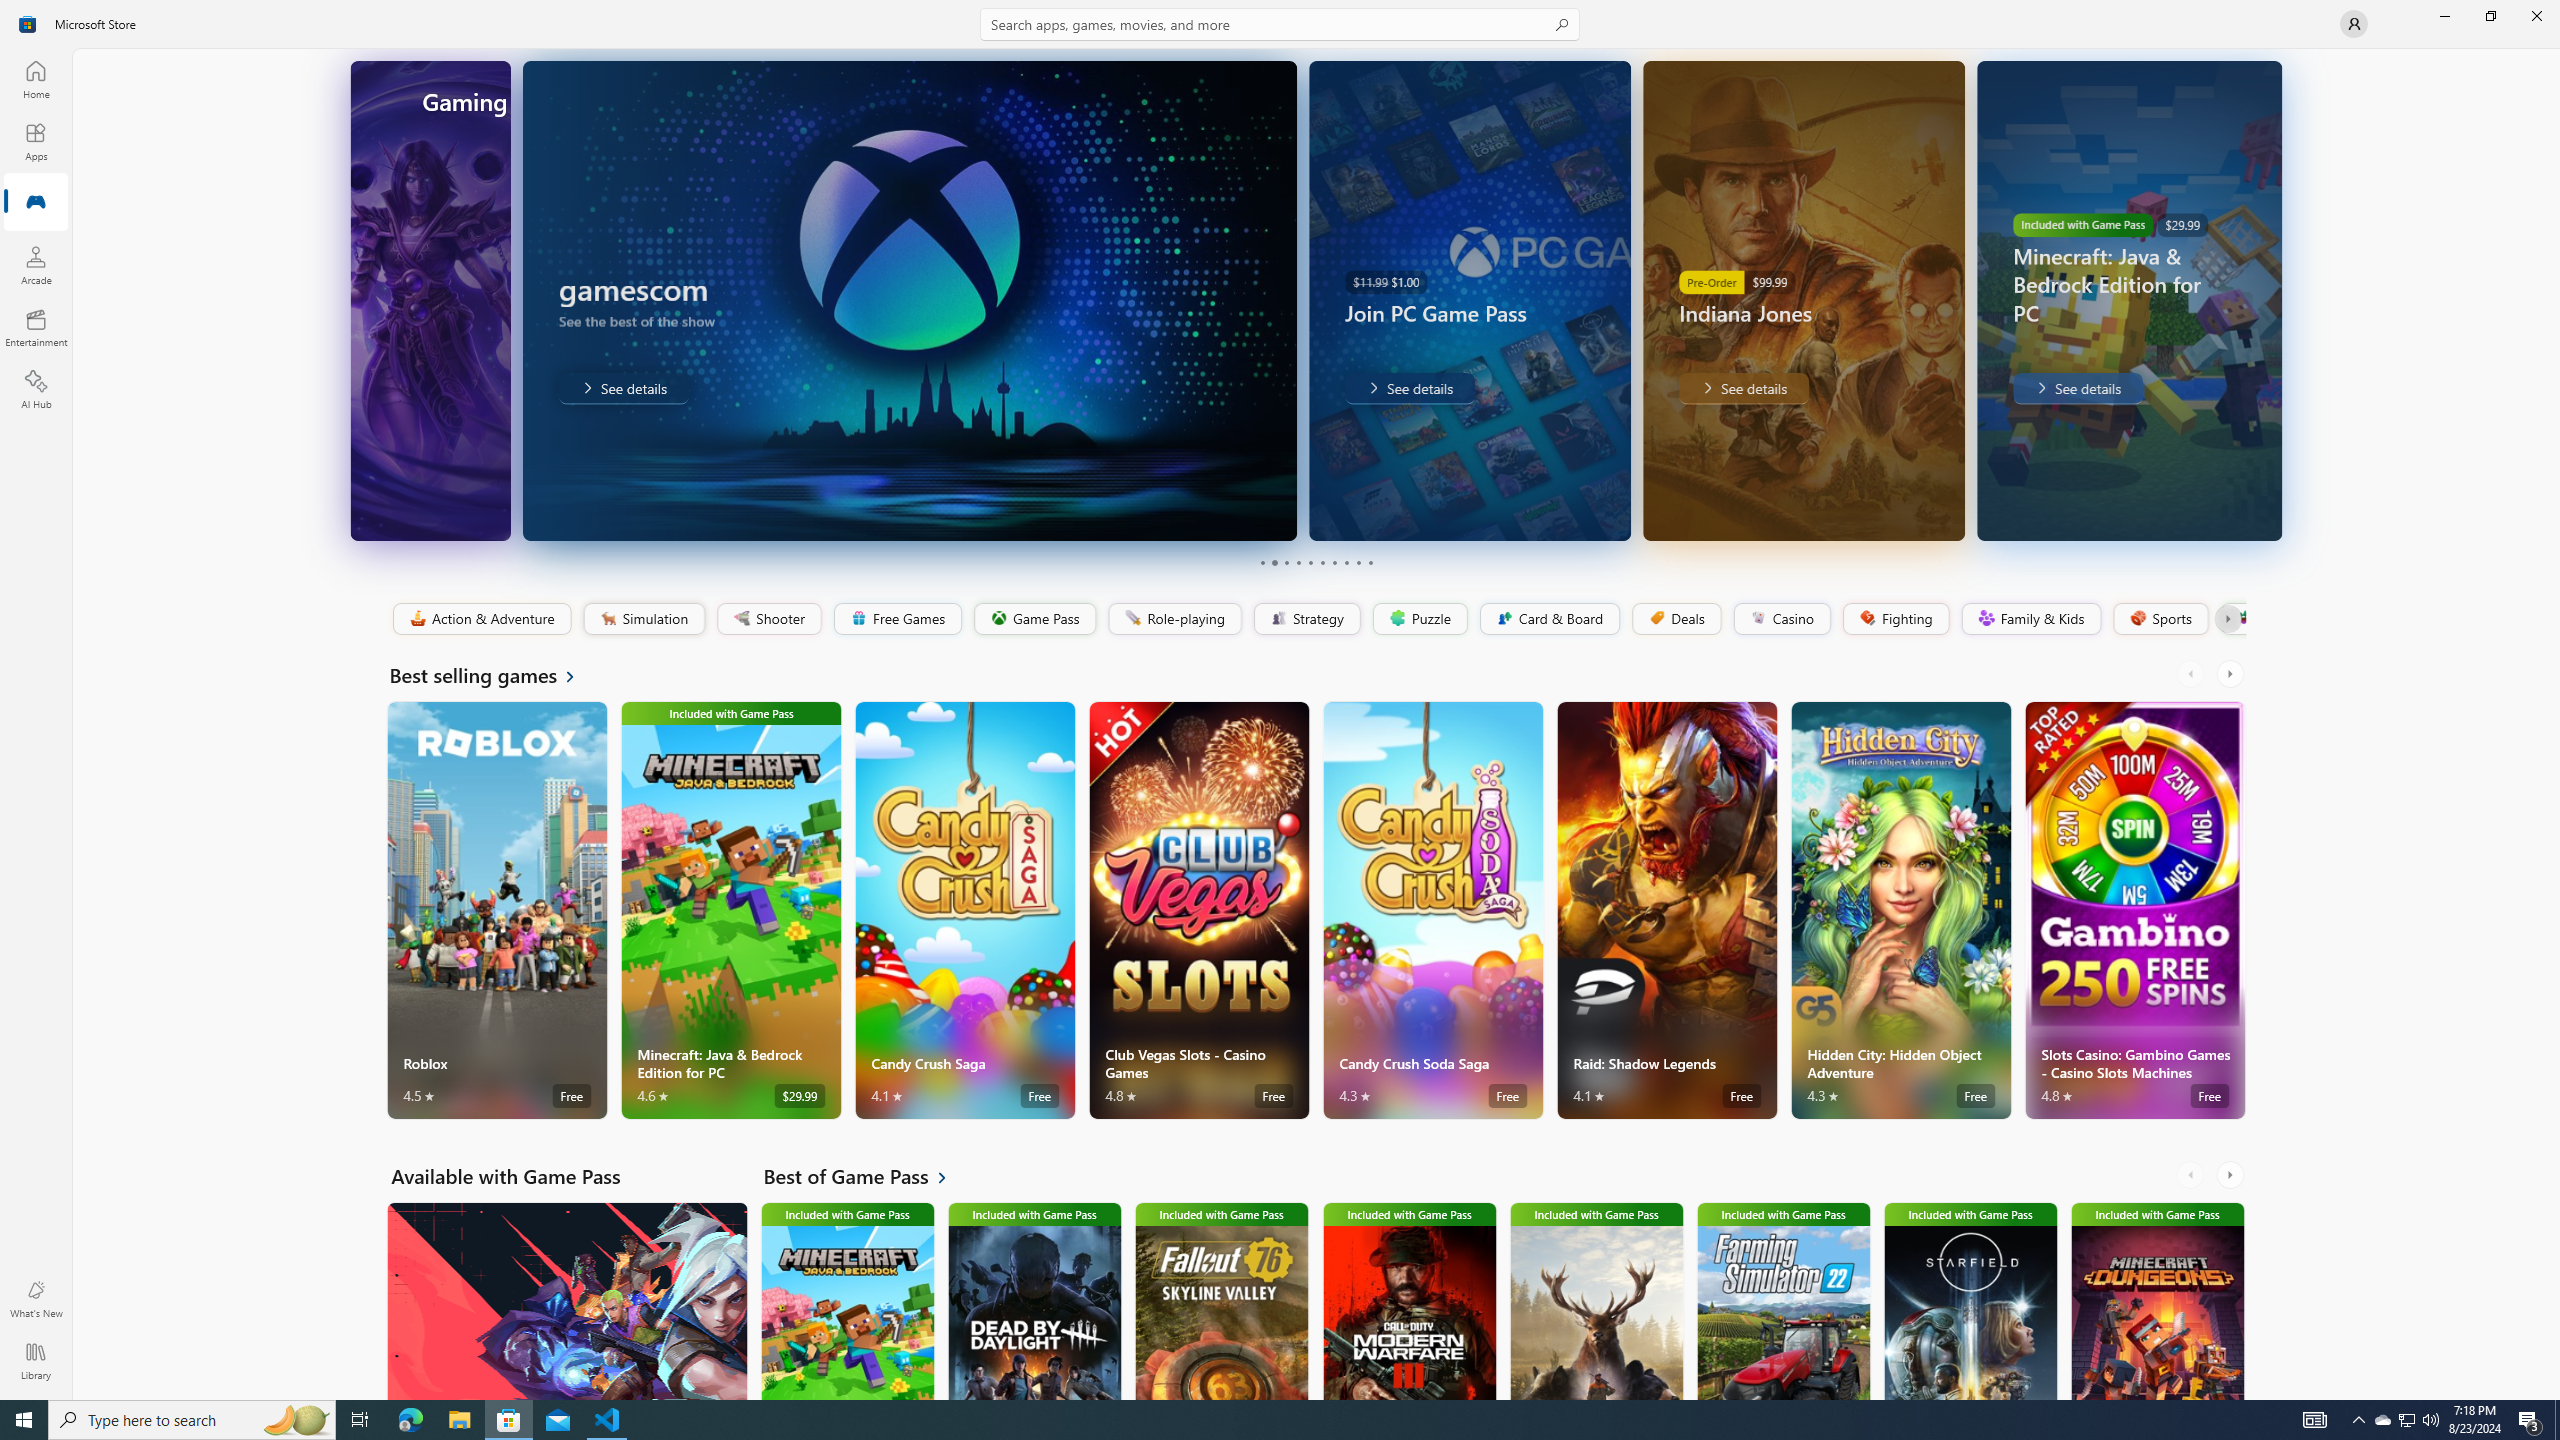 This screenshot has height=1440, width=2560. I want to click on Sports, so click(2159, 619).